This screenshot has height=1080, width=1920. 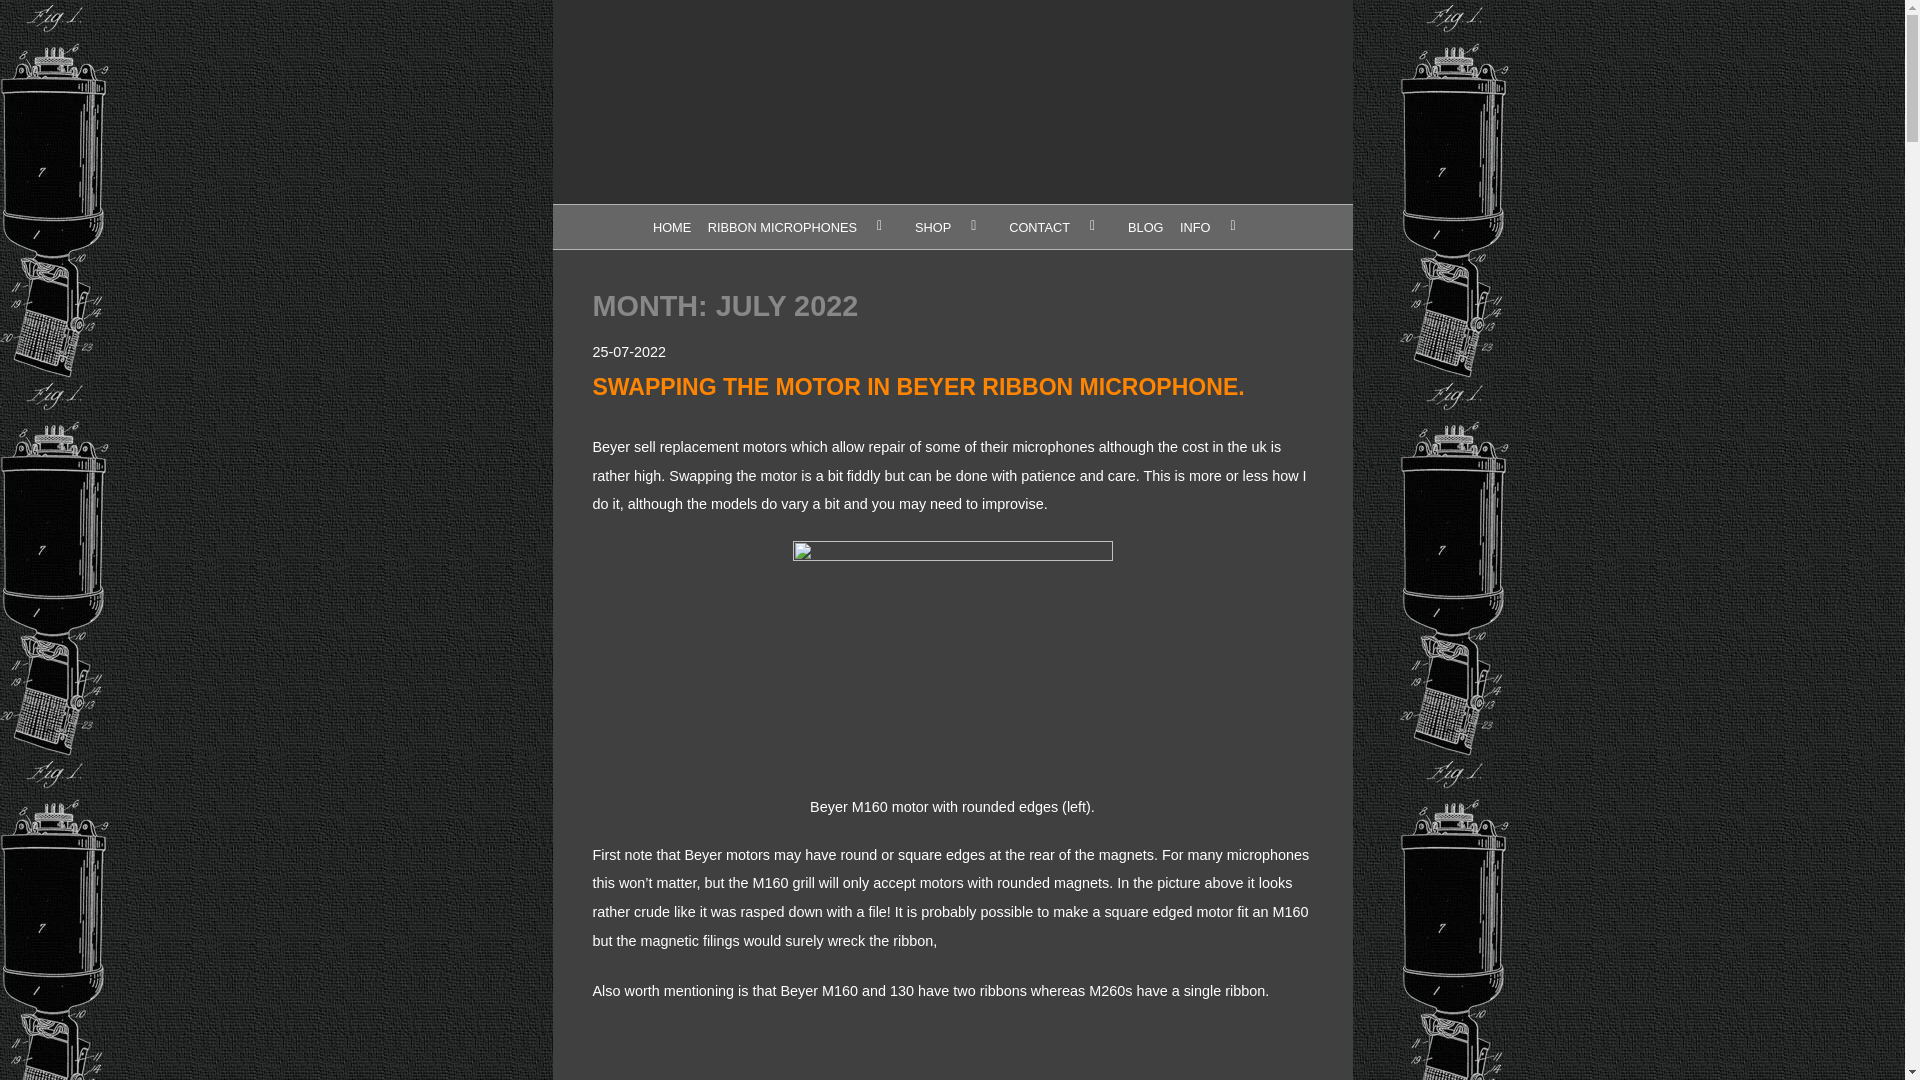 What do you see at coordinates (1232, 224) in the screenshot?
I see `expand child menu` at bounding box center [1232, 224].